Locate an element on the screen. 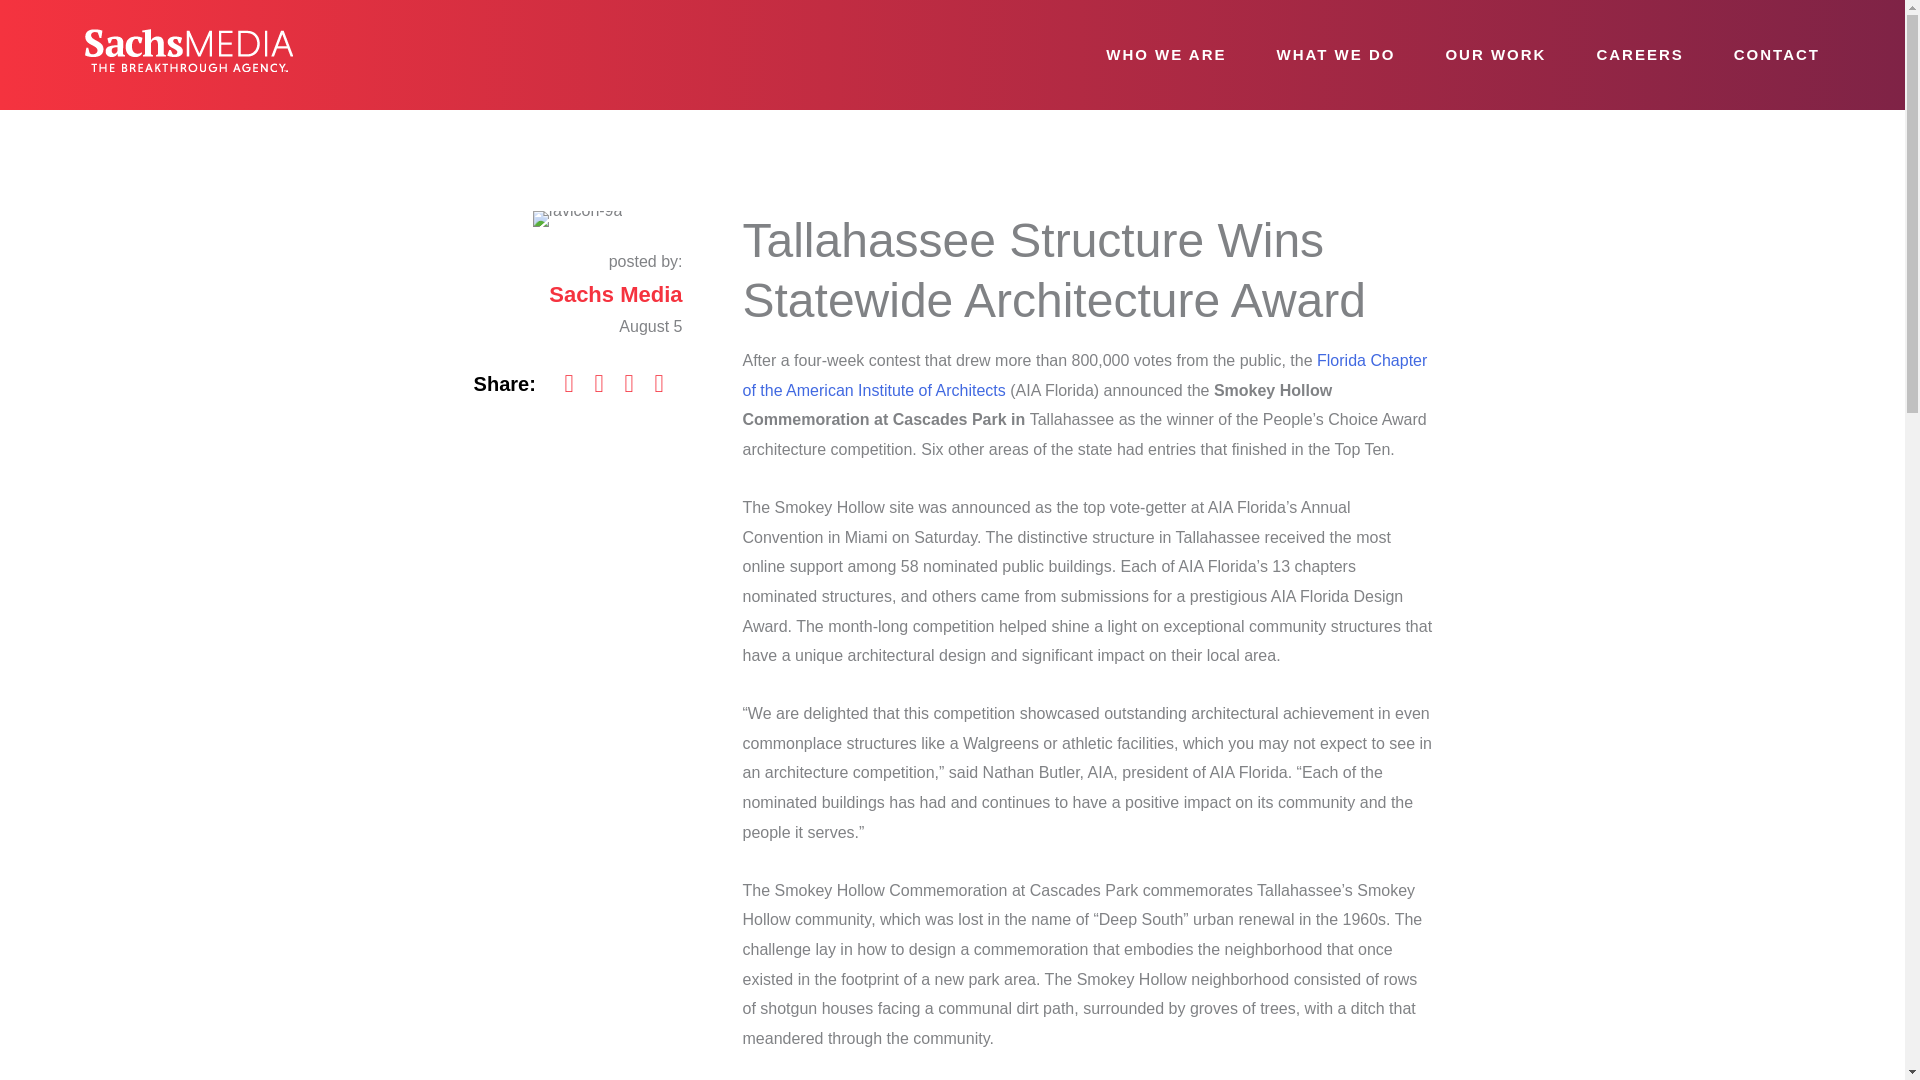  WHO WE ARE is located at coordinates (1166, 55).